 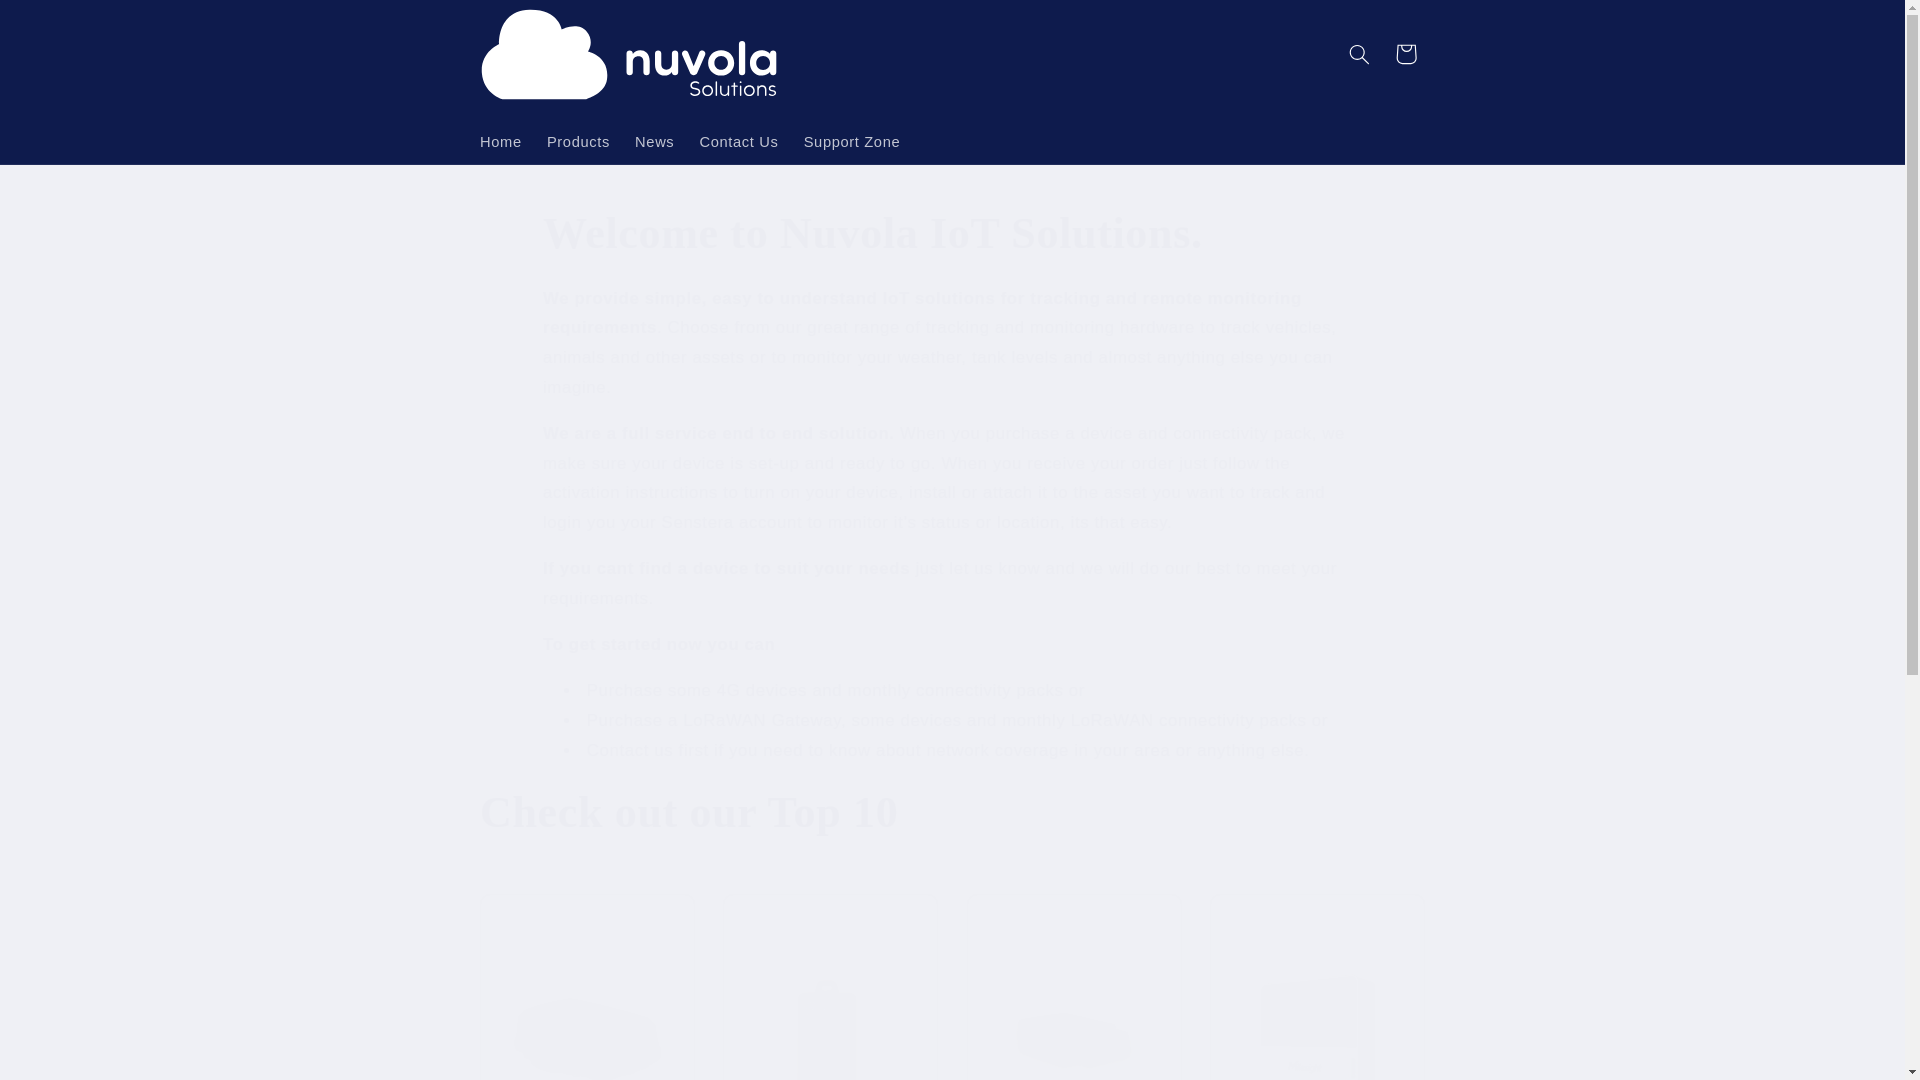 I want to click on Home, so click(x=500, y=142).